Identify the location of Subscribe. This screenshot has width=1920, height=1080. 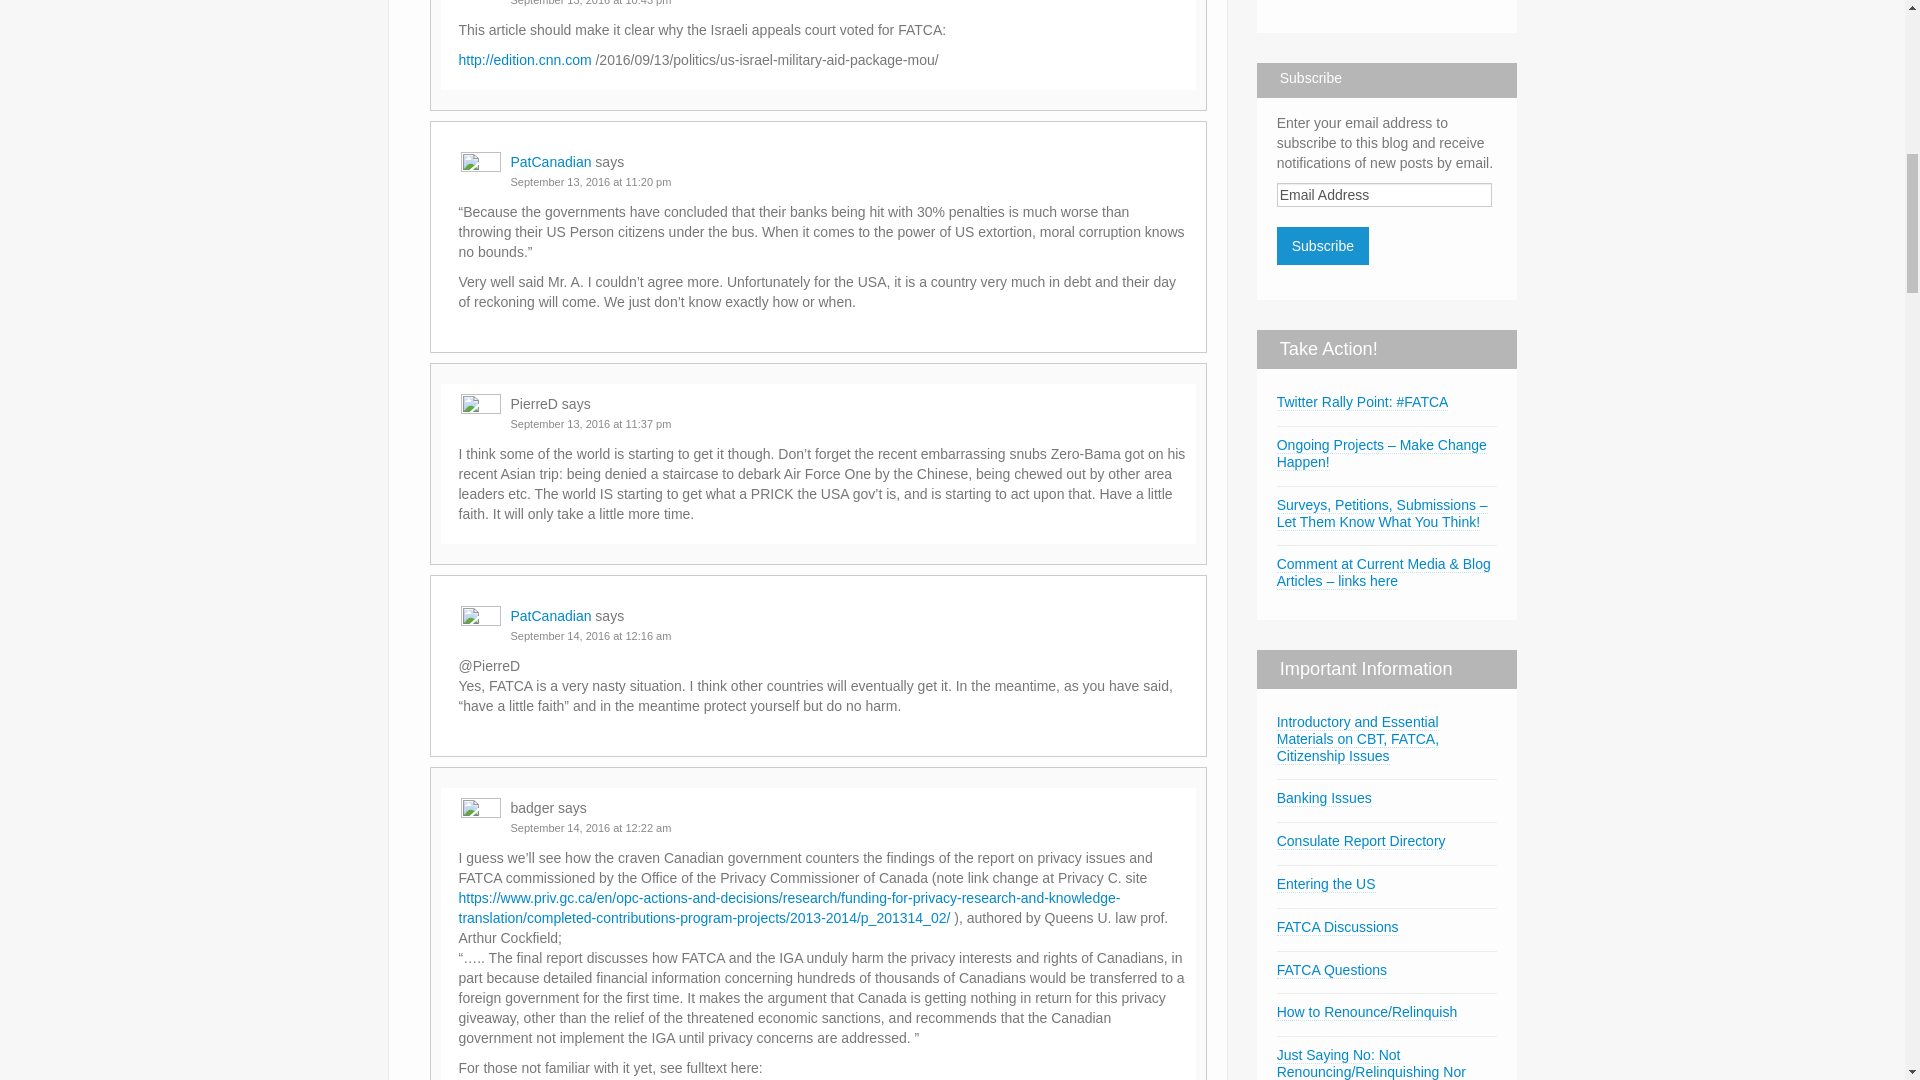
(1322, 245).